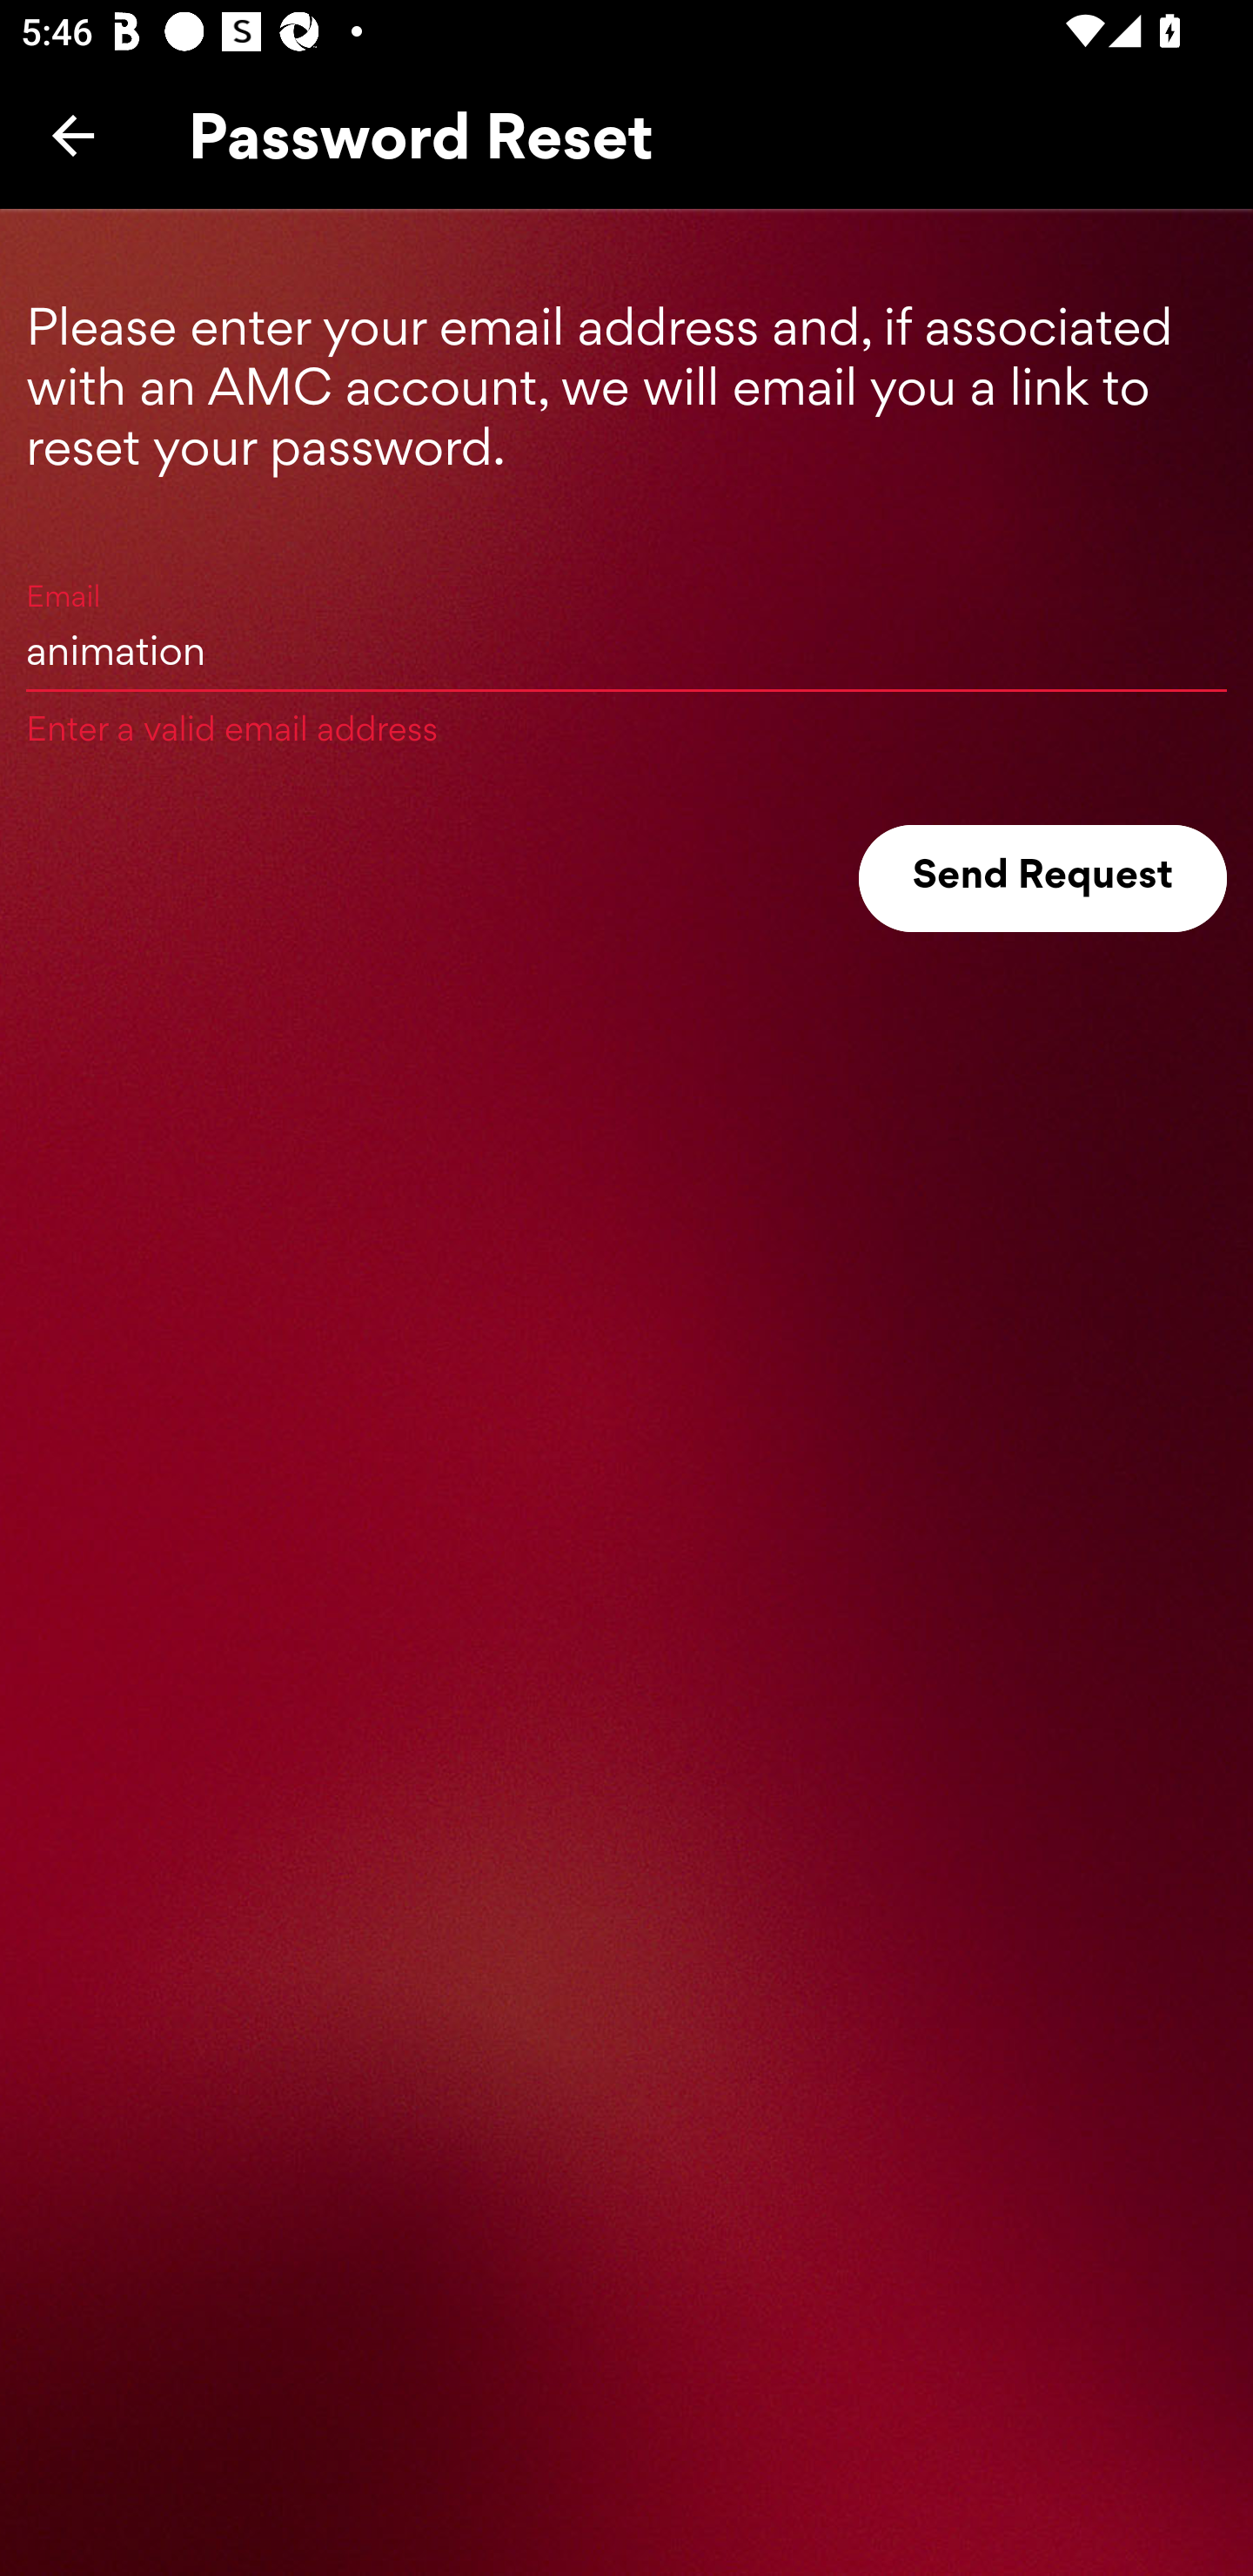  Describe the element at coordinates (626, 649) in the screenshot. I see `animation Enter a valid email address` at that location.